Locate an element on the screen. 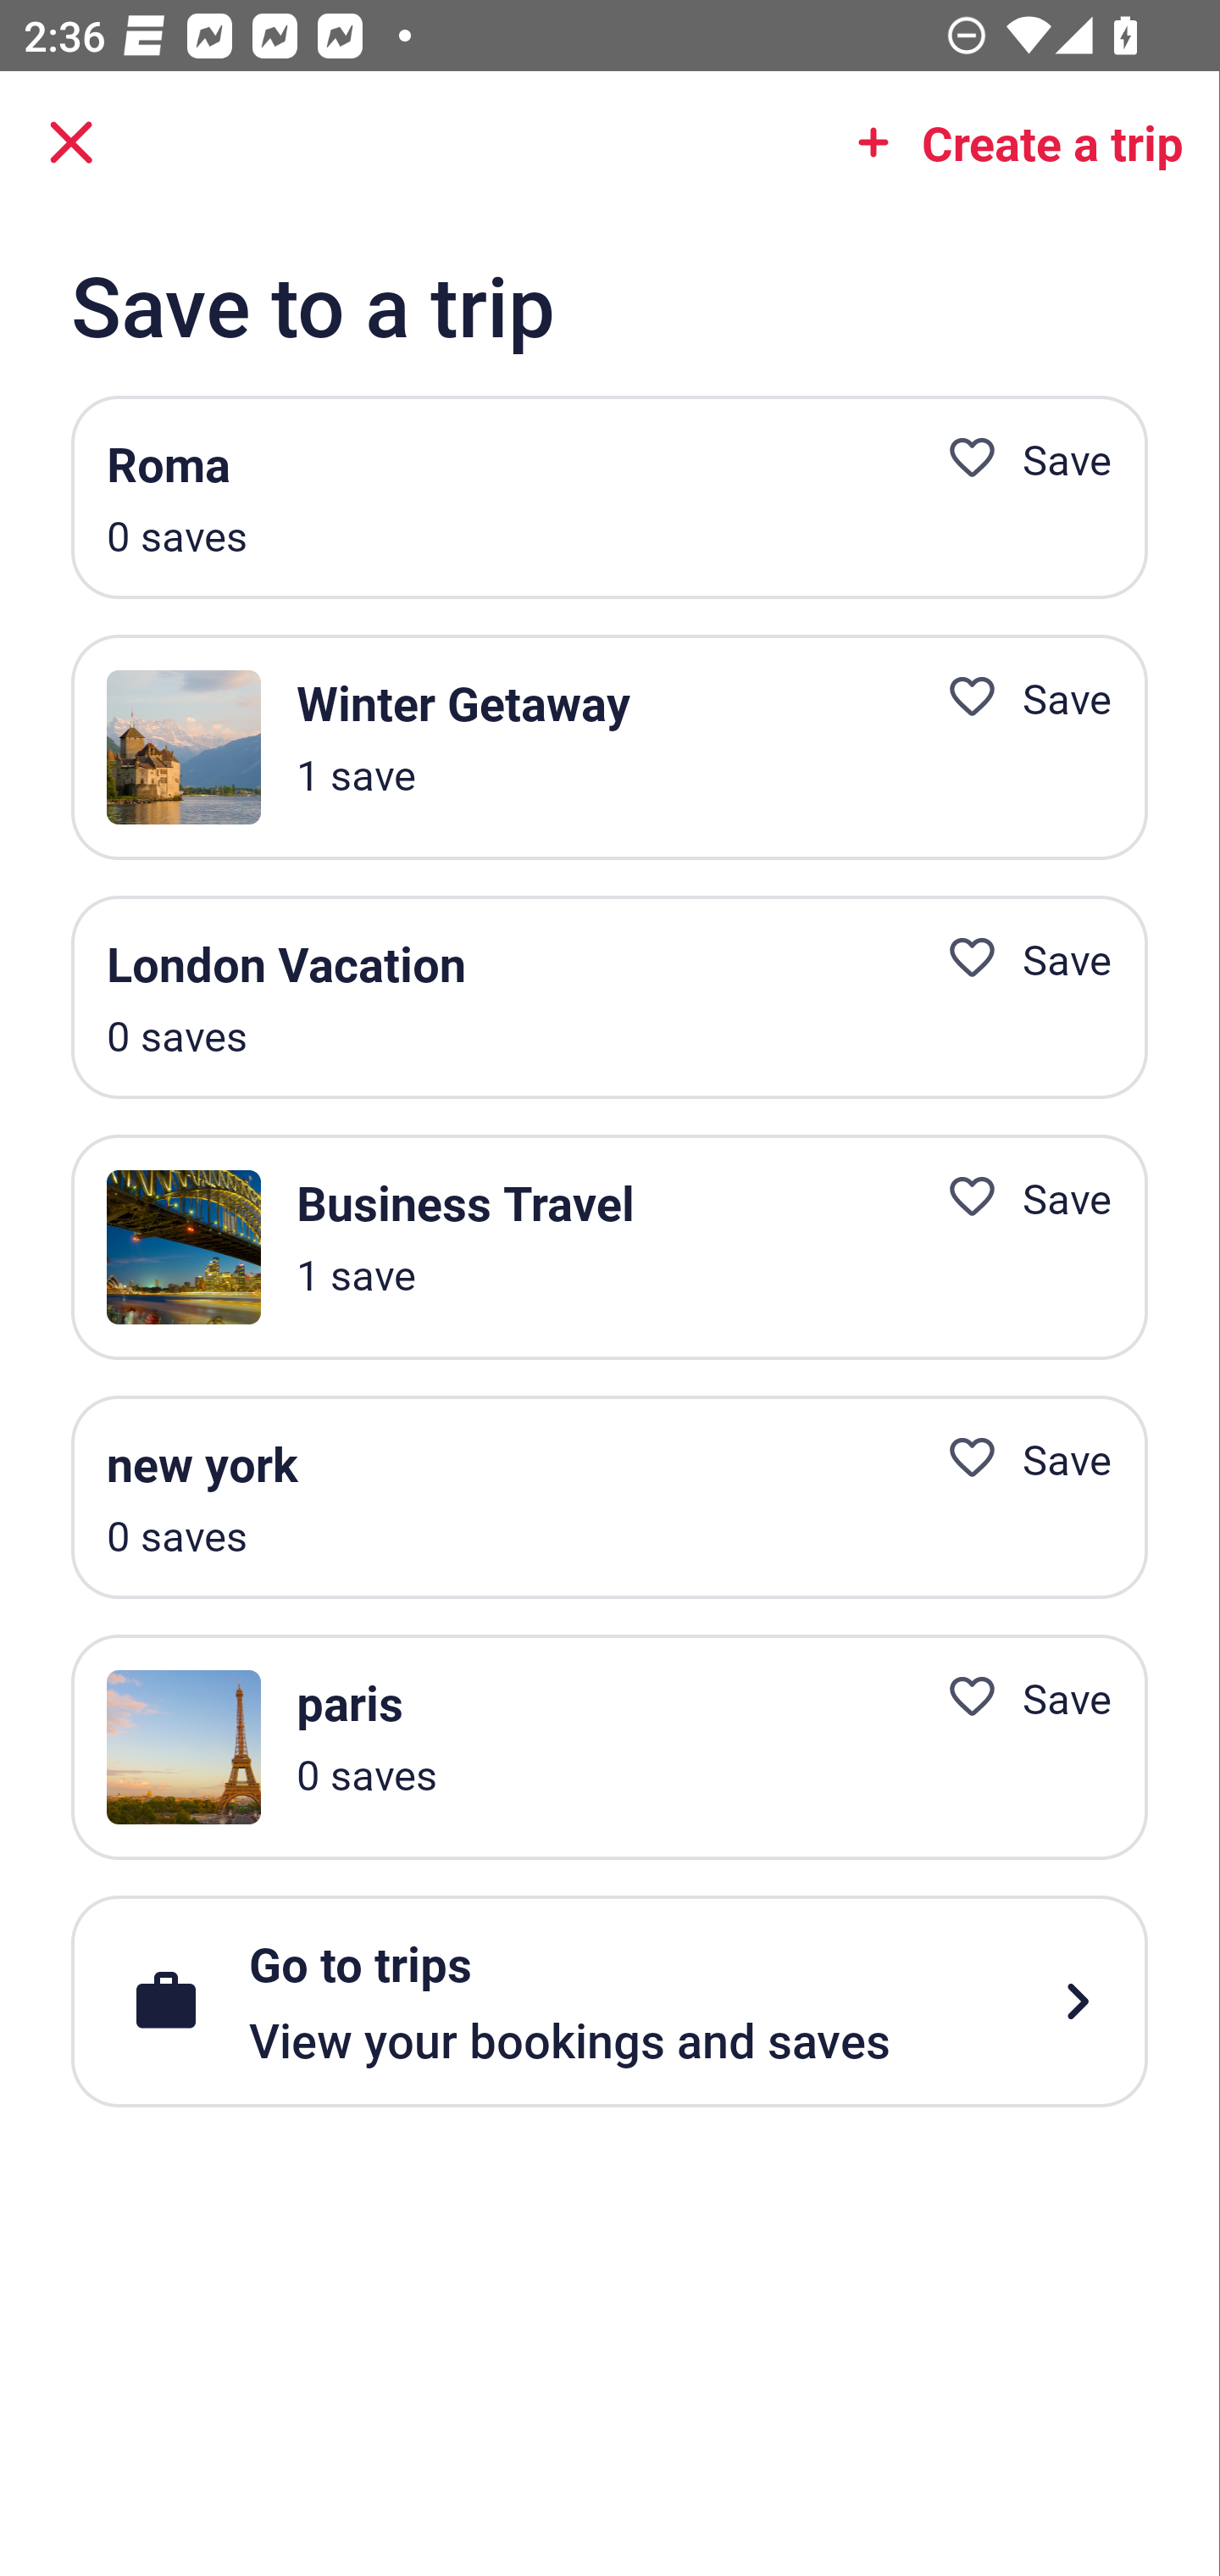 The image size is (1220, 2576). new york 0 saves Favorite Icon Save is located at coordinates (609, 1497).